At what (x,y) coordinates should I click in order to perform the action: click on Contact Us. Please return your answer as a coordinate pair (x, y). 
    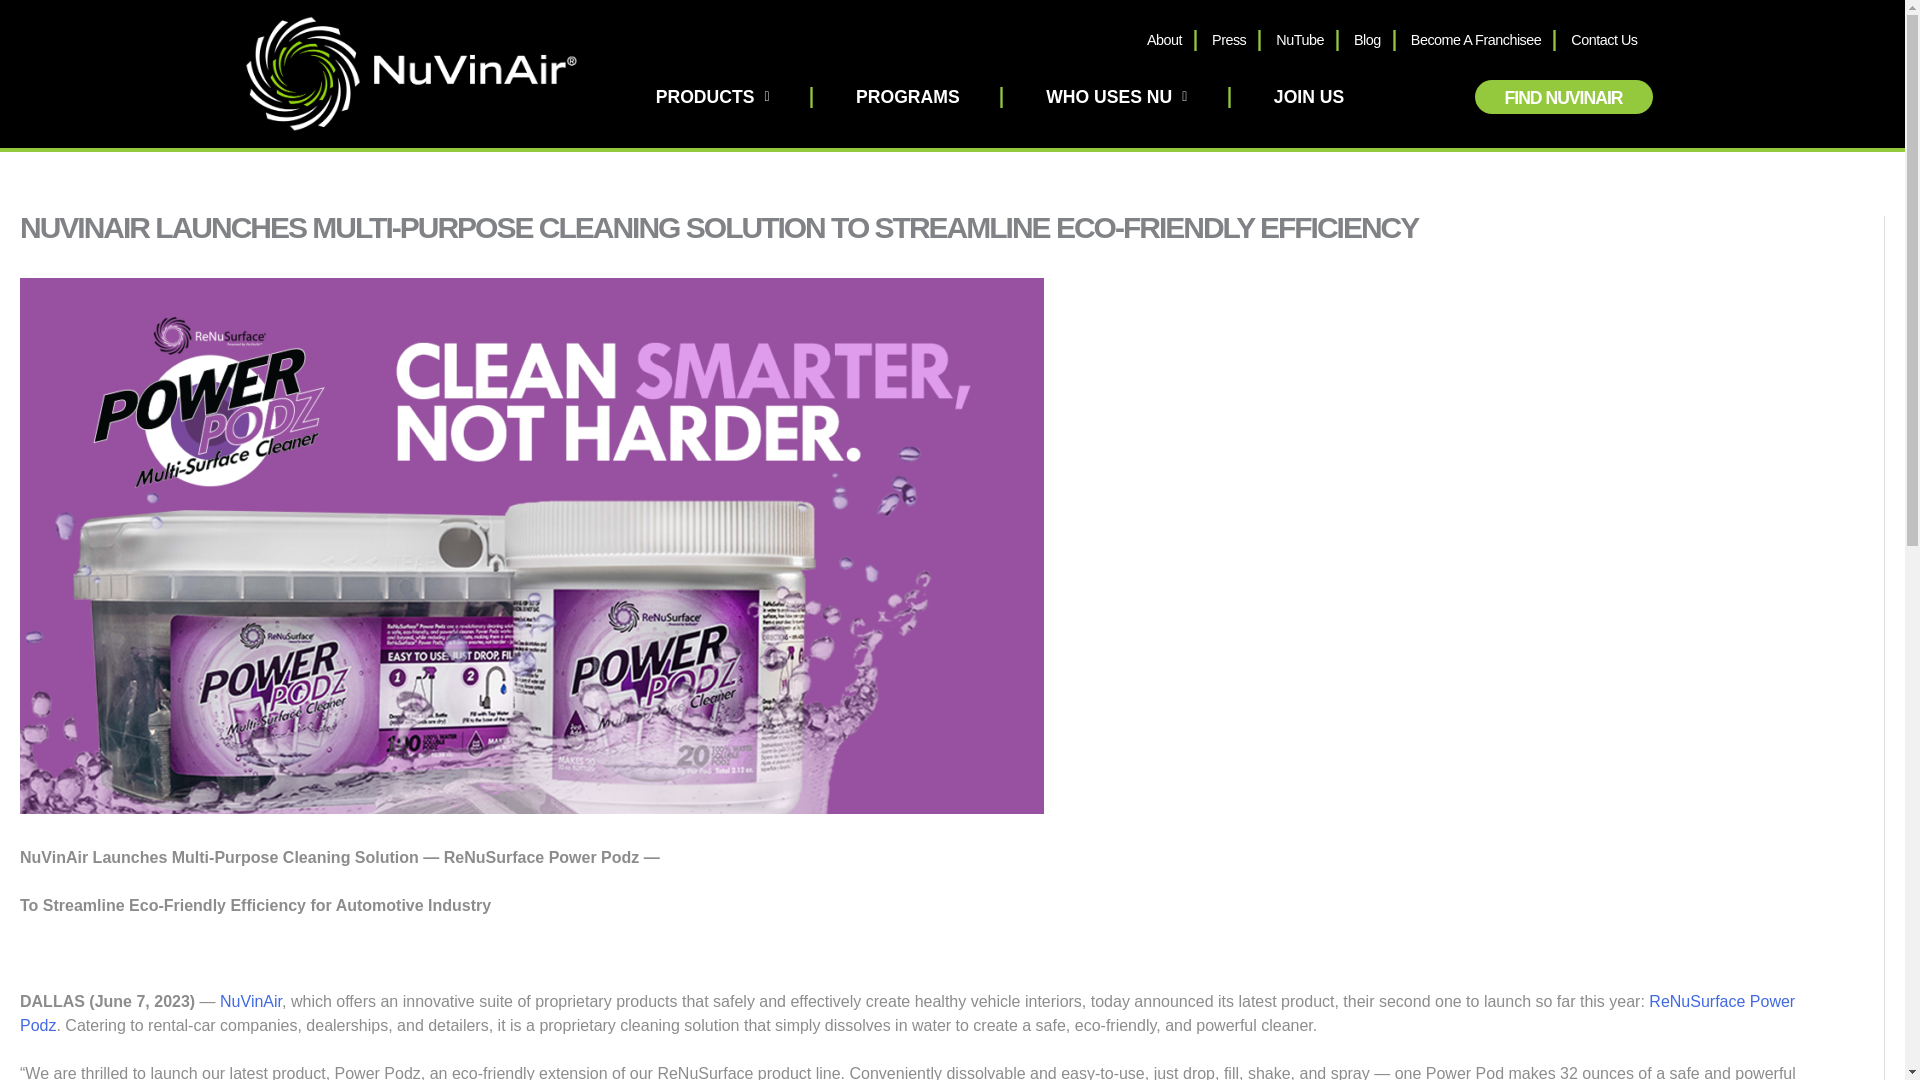
    Looking at the image, I should click on (1603, 40).